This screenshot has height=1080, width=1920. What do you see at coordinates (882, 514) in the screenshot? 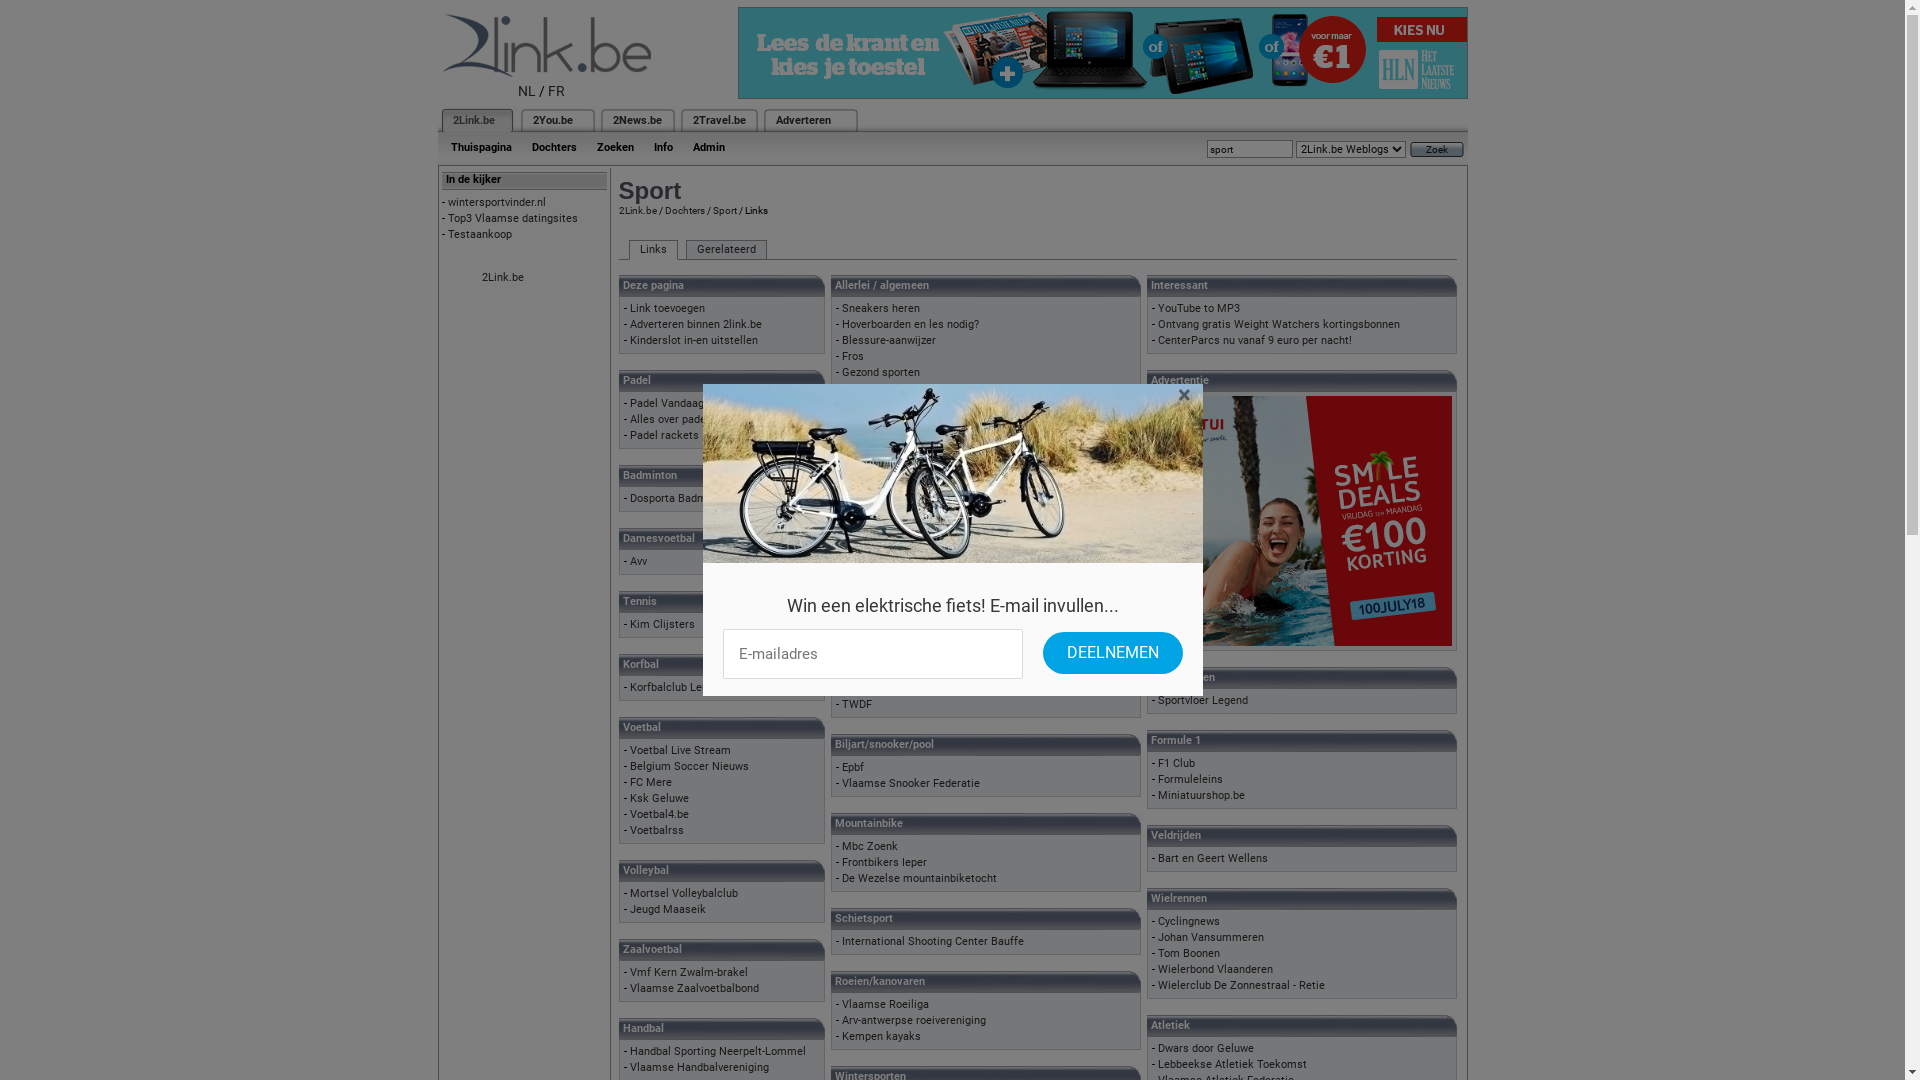
I see `Heren sneakers` at bounding box center [882, 514].